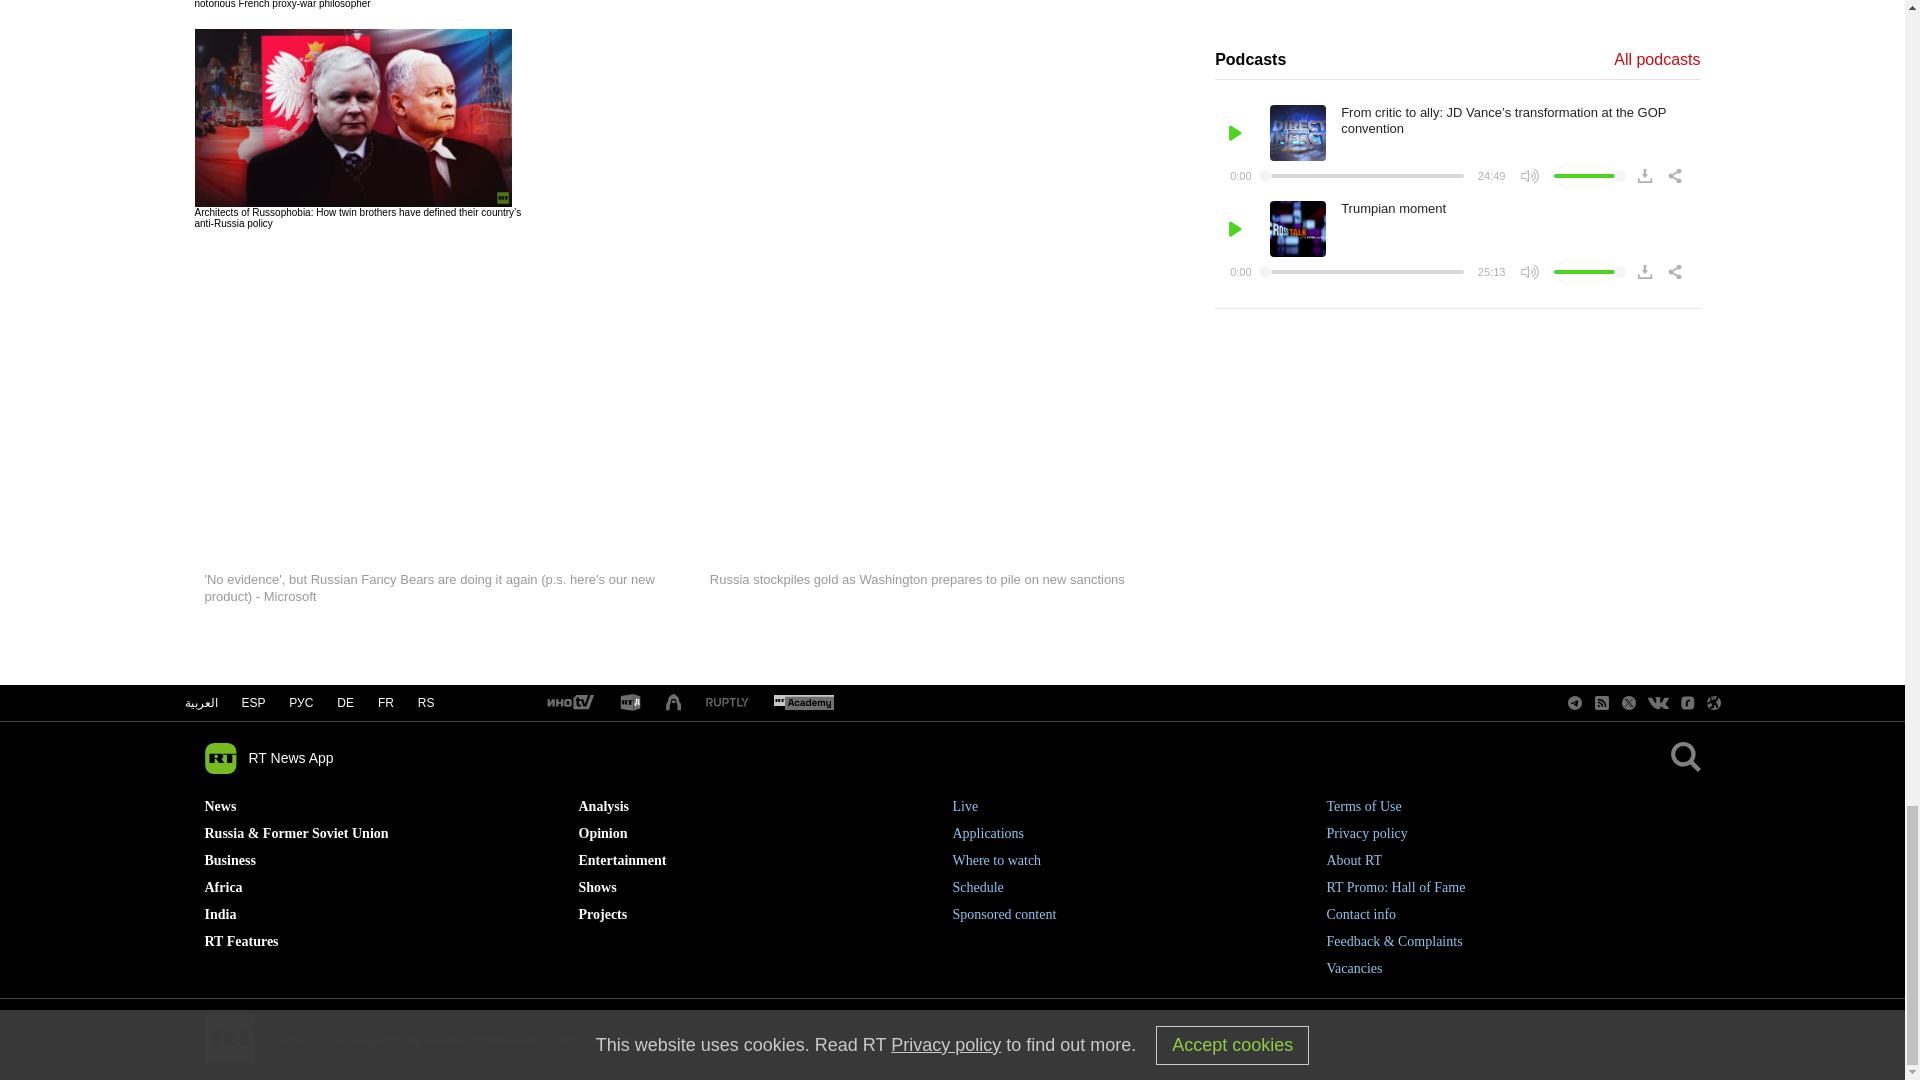  Describe the element at coordinates (727, 702) in the screenshot. I see `RT ` at that location.